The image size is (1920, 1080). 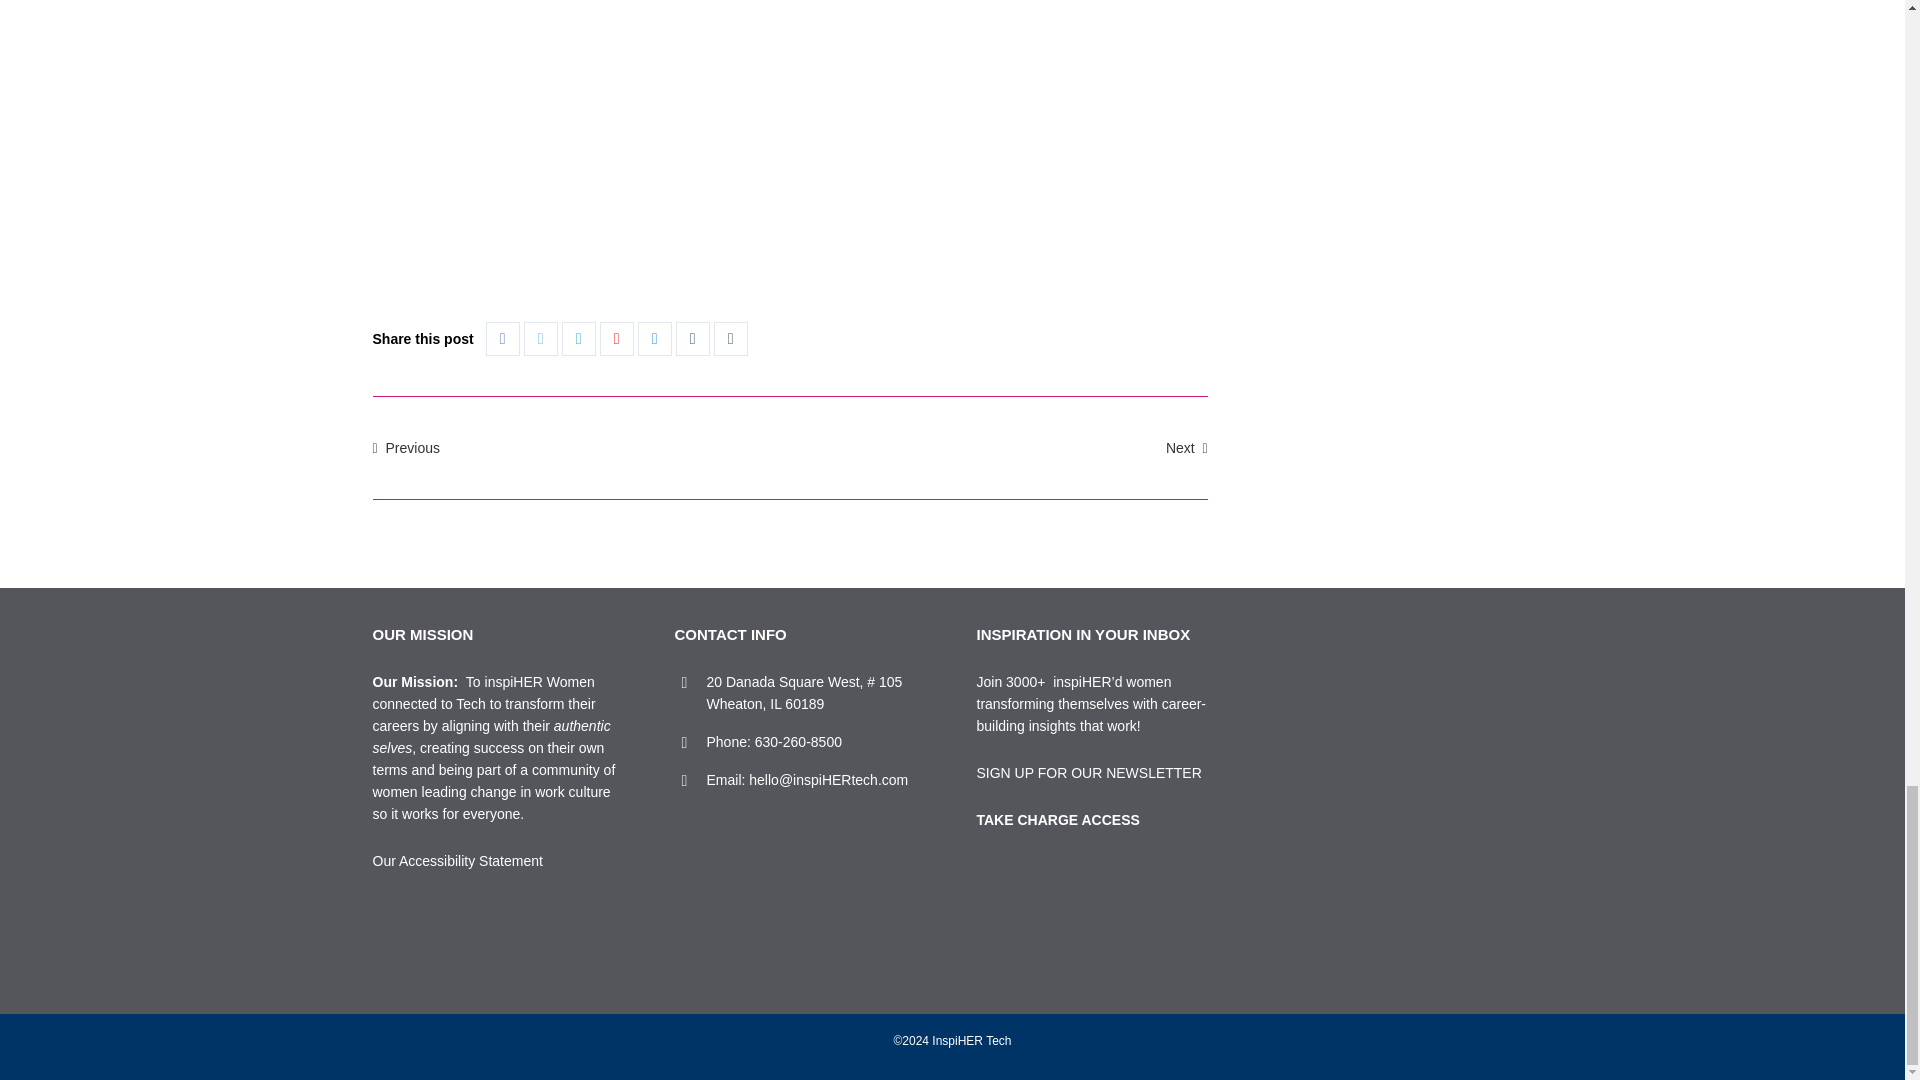 I want to click on Share on Facebook, so click(x=502, y=338).